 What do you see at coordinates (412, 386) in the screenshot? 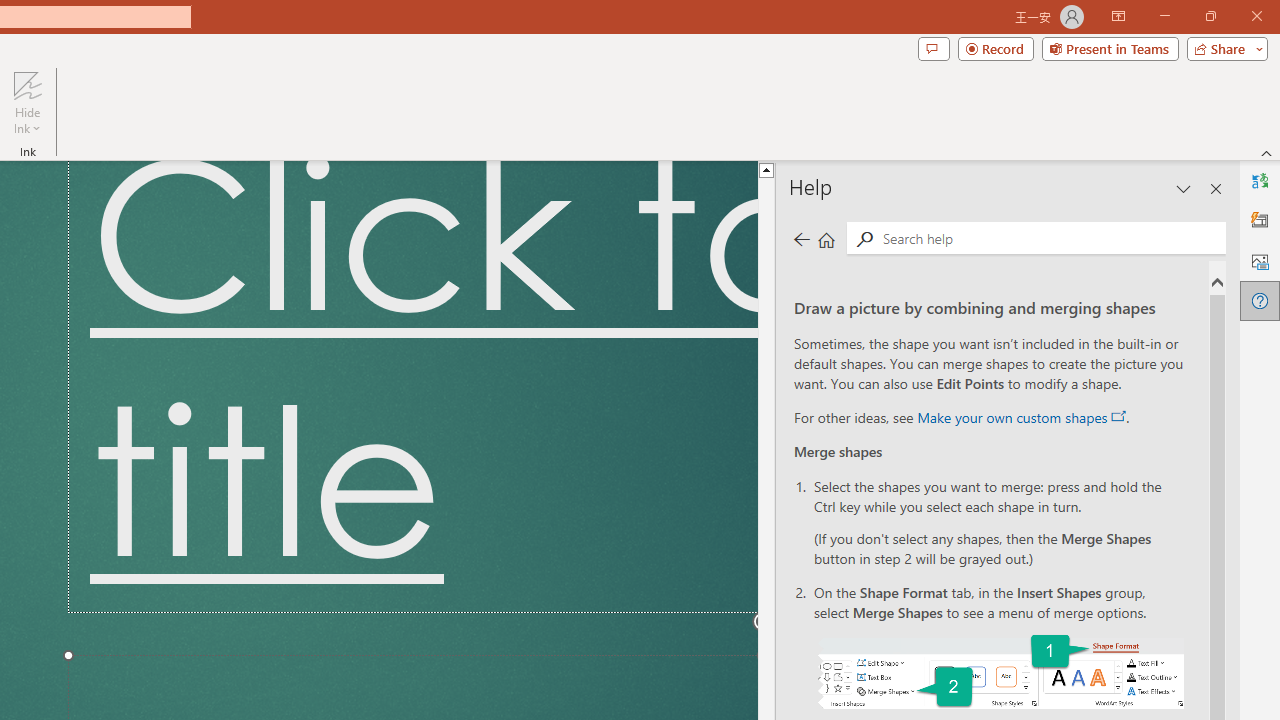
I see `Title TextBox` at bounding box center [412, 386].